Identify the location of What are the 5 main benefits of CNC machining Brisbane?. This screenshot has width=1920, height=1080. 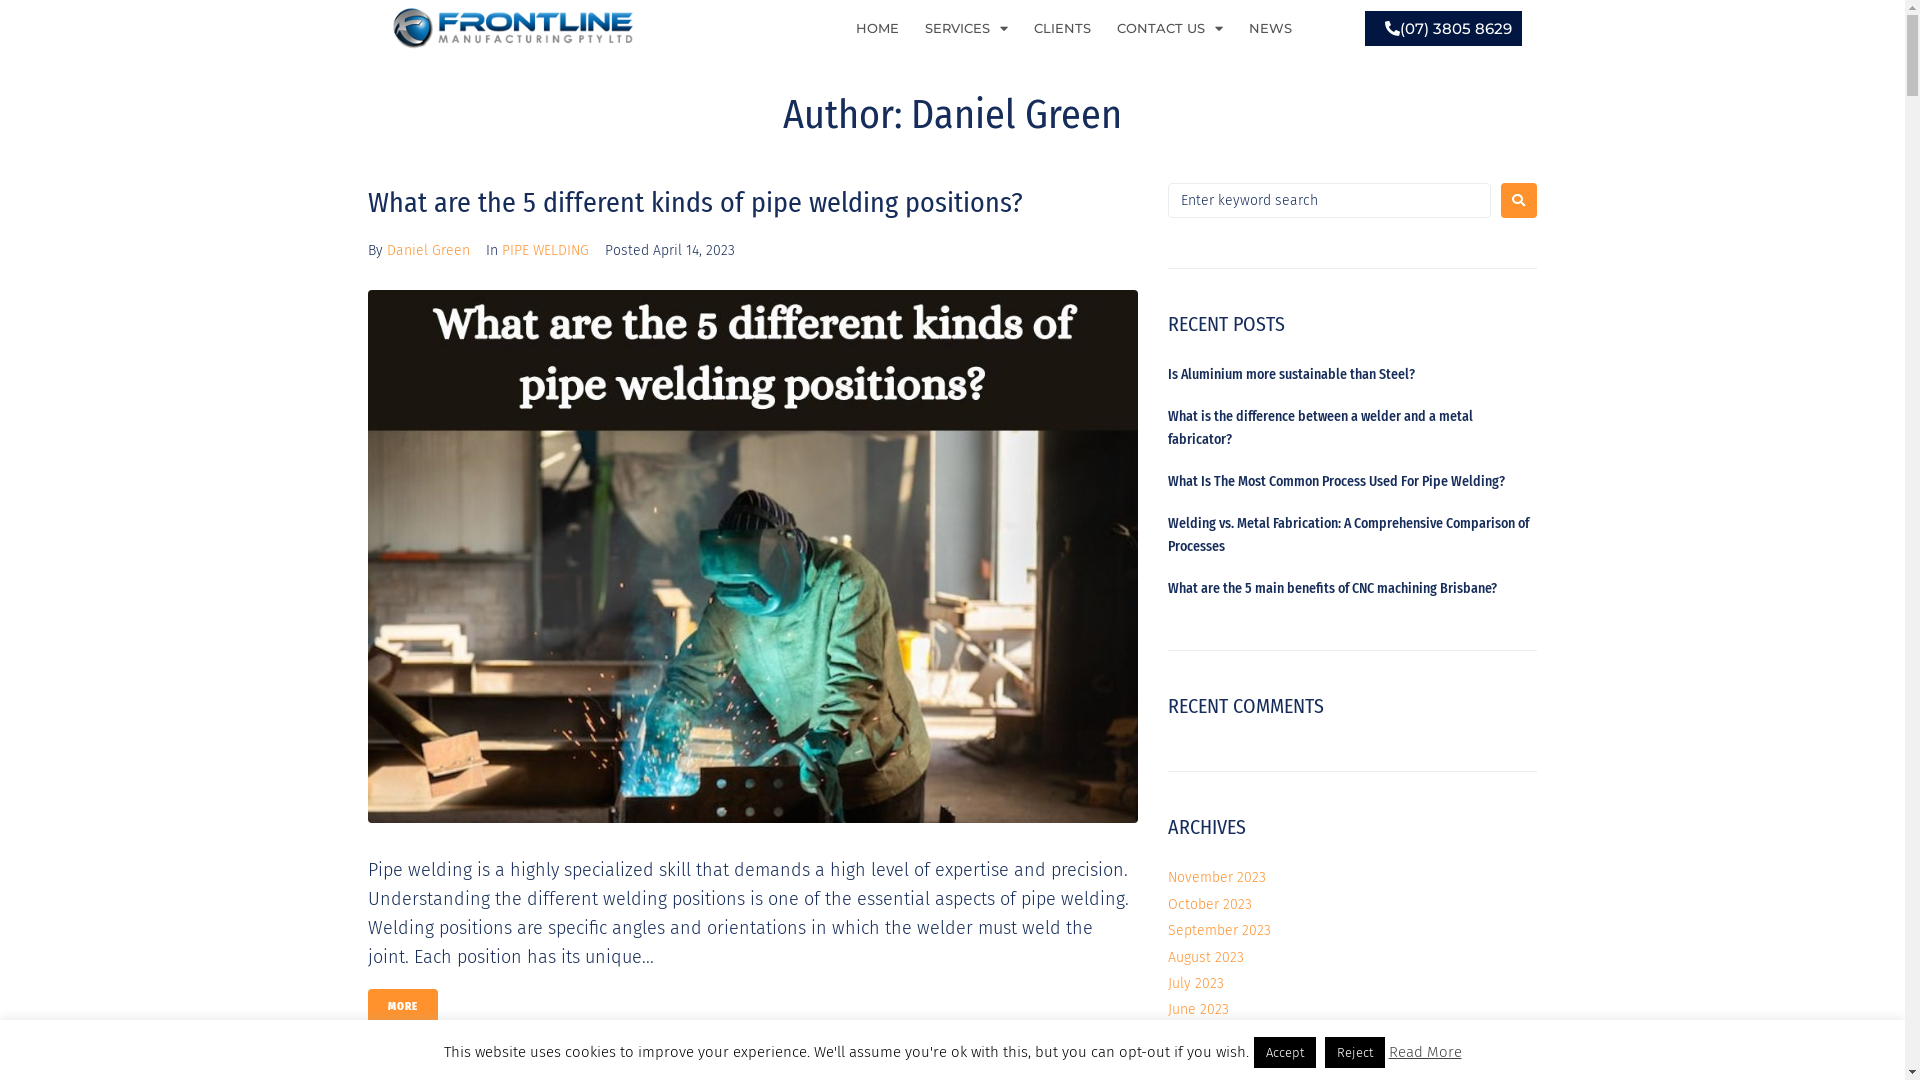
(1332, 588).